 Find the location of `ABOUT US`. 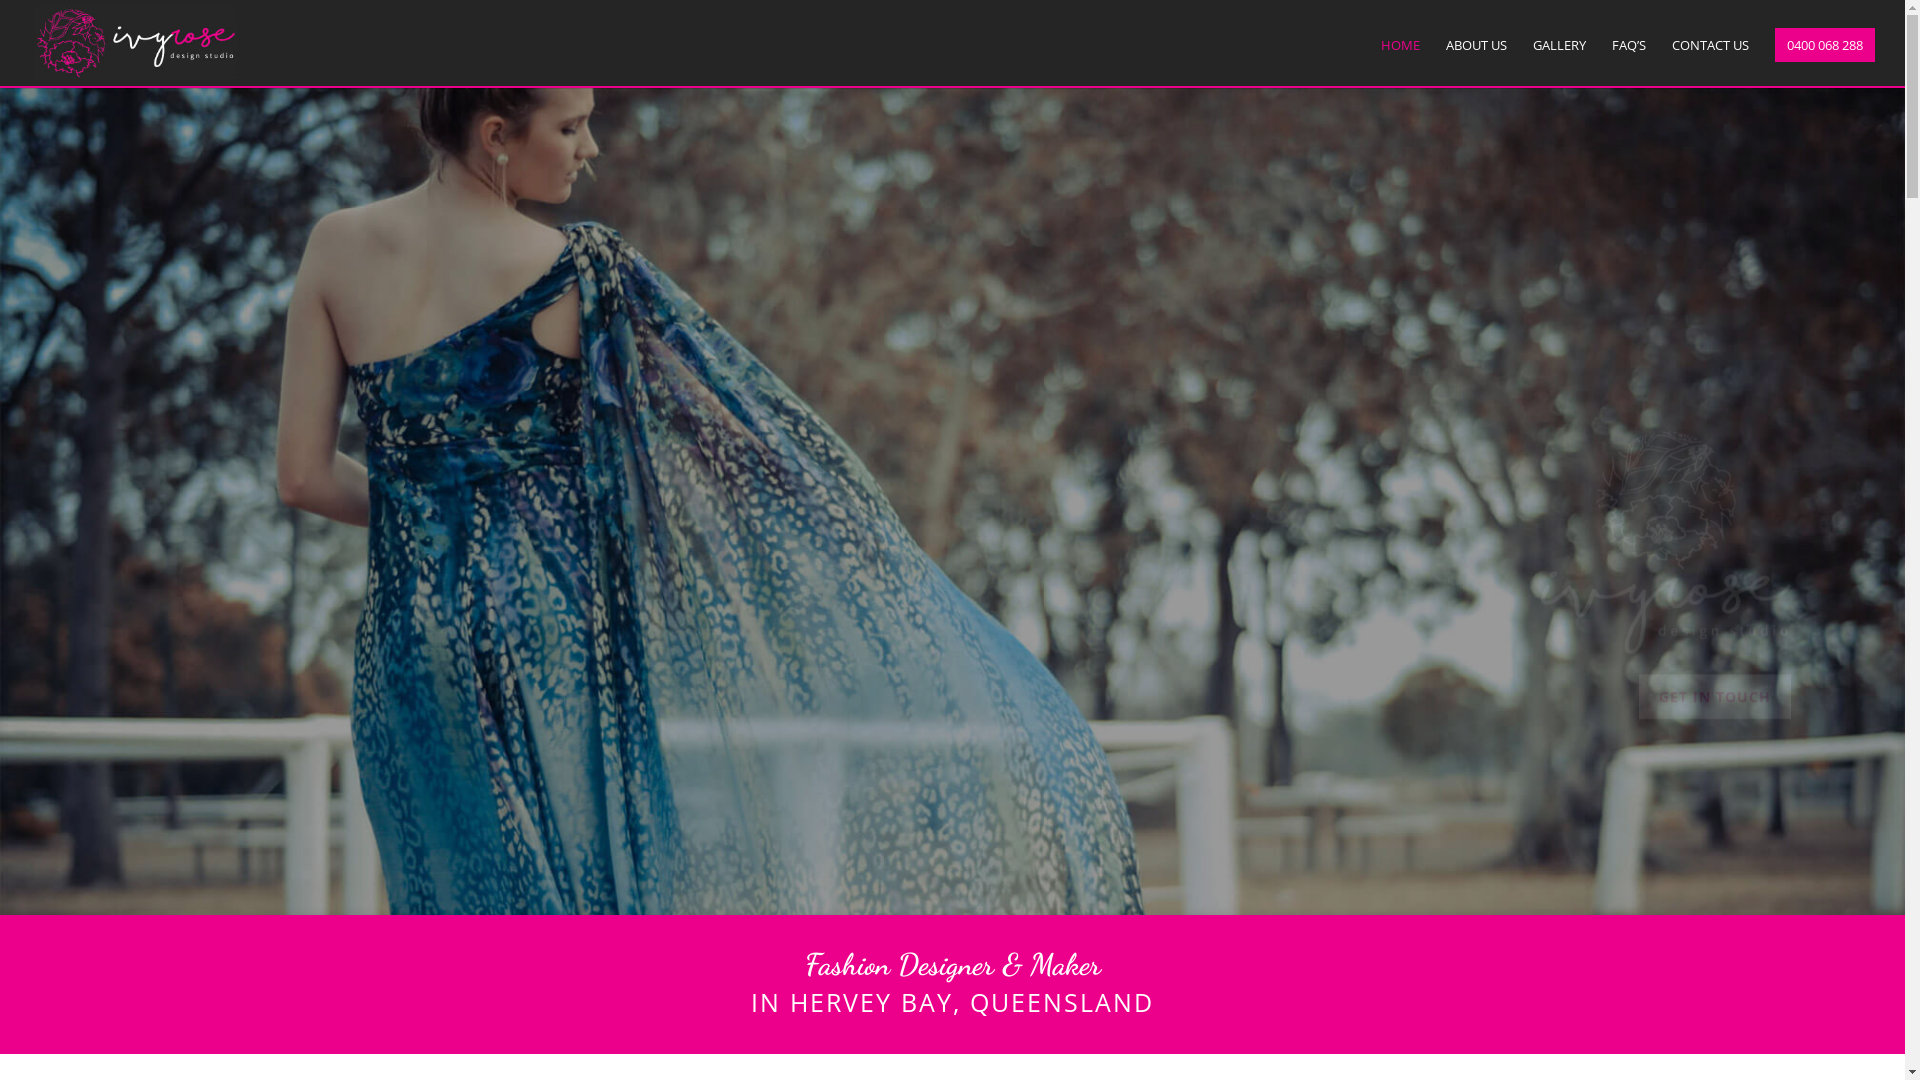

ABOUT US is located at coordinates (1476, 59).